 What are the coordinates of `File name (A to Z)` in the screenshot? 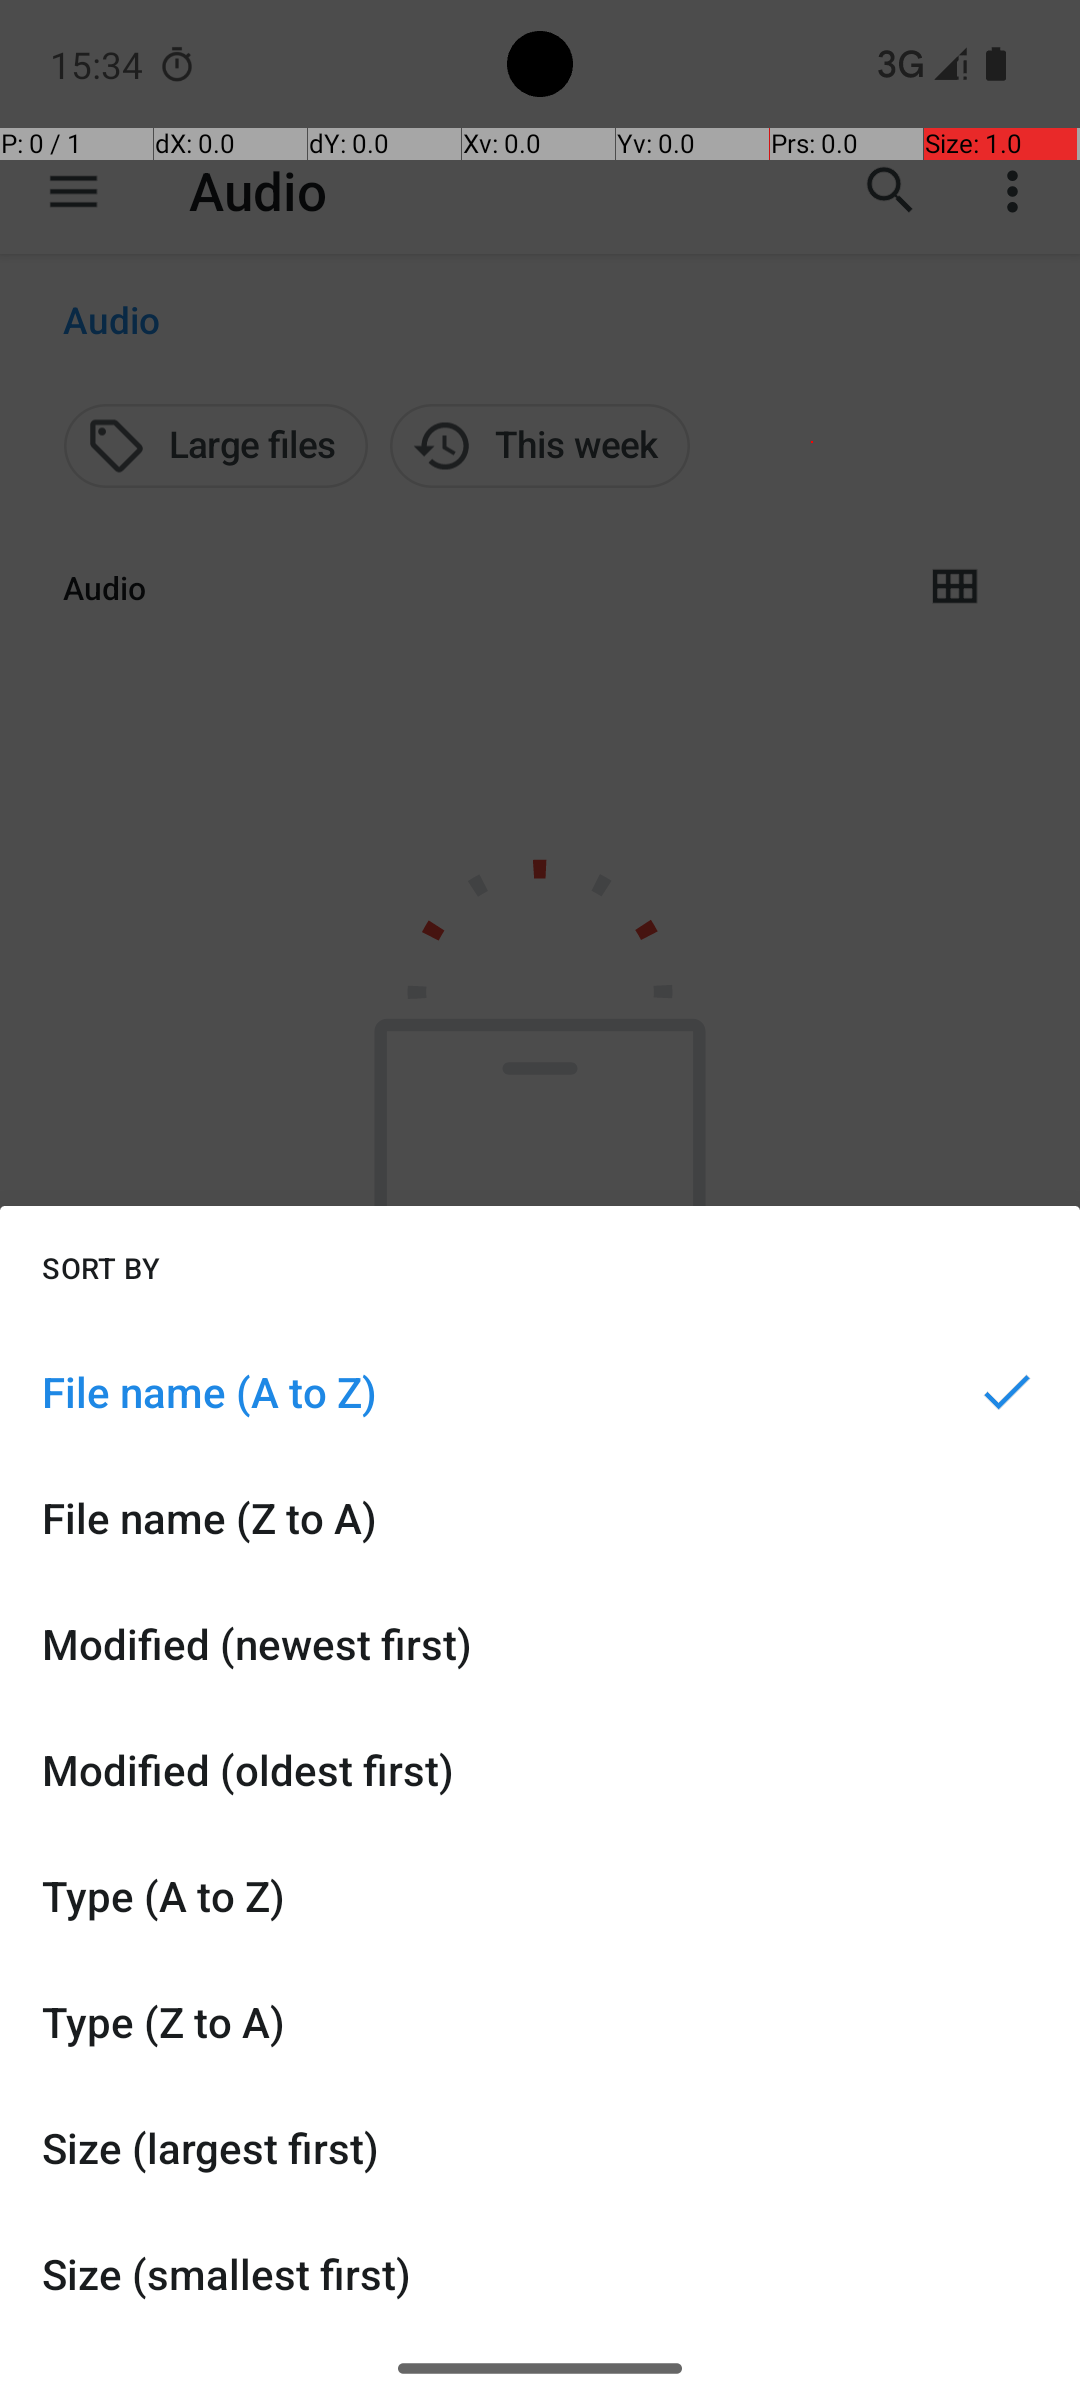 It's located at (540, 1392).